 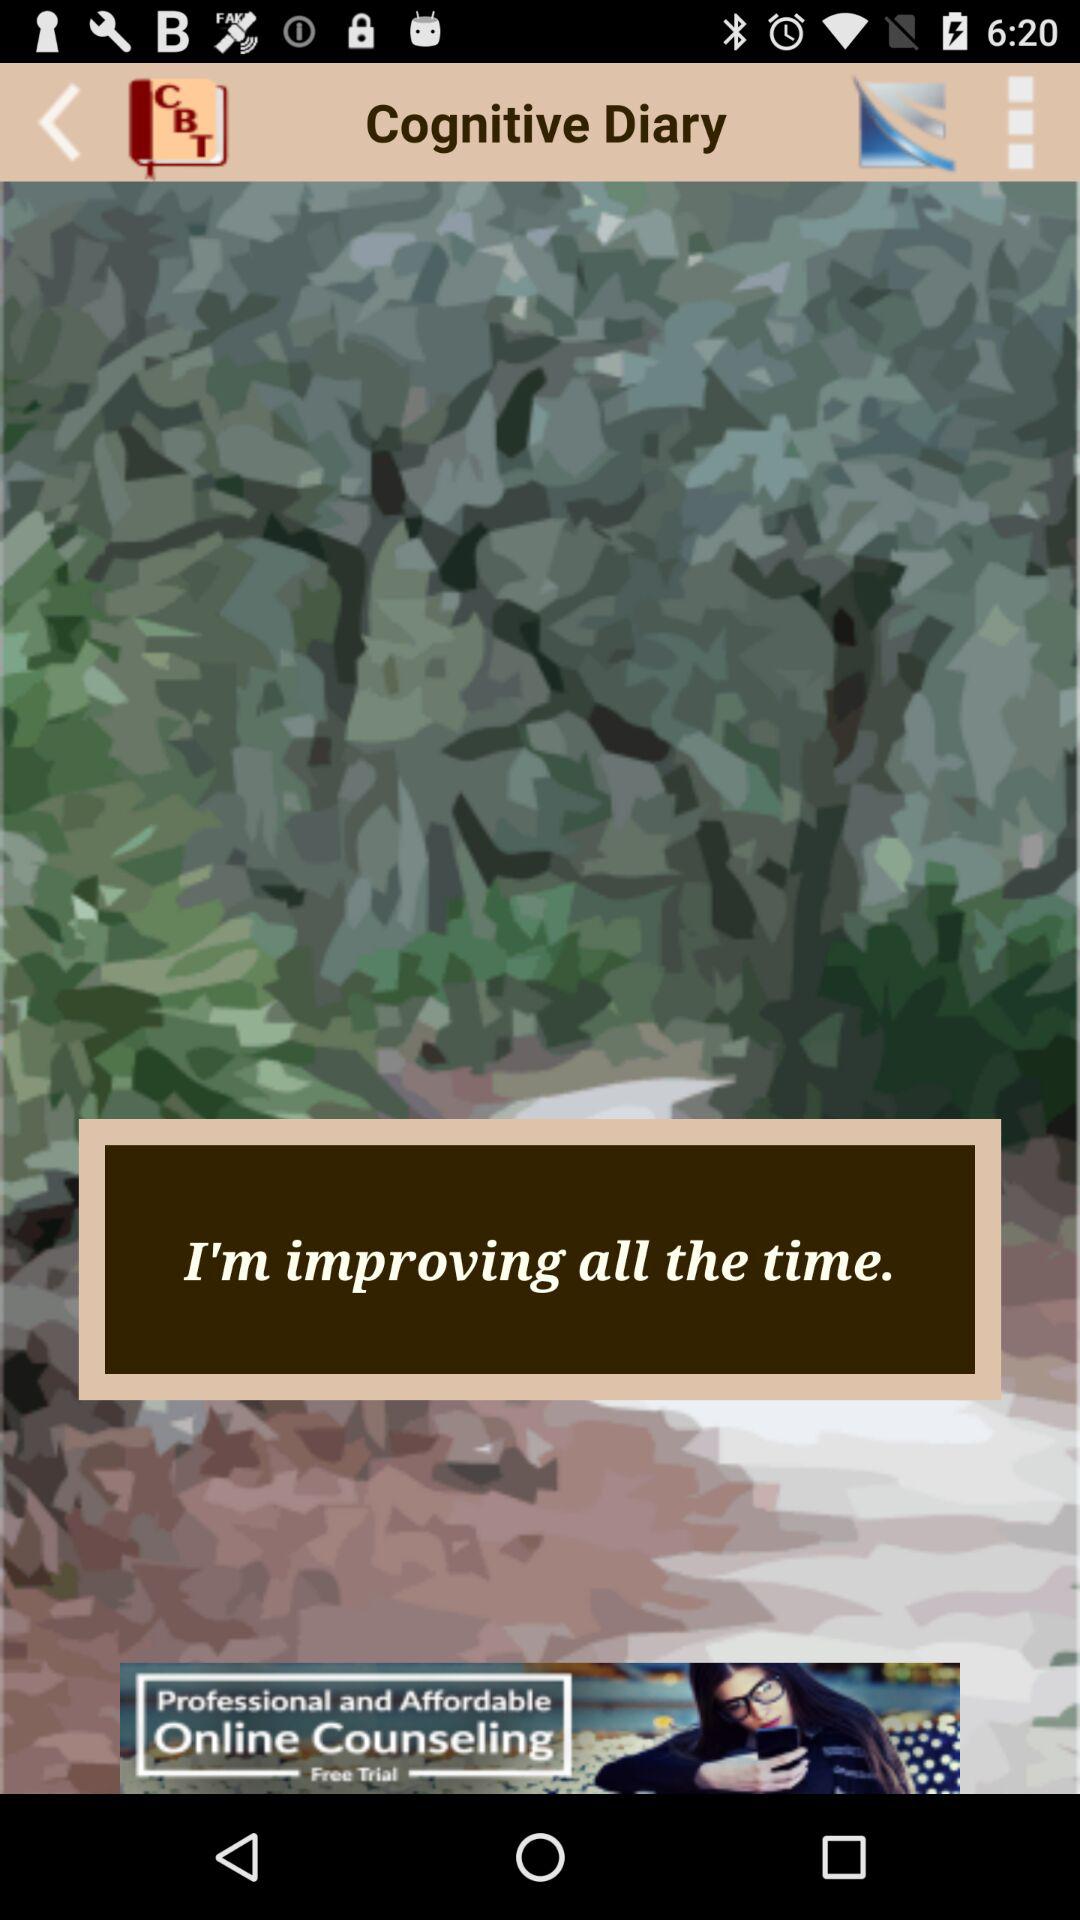 What do you see at coordinates (540, 1728) in the screenshot?
I see `advertisement` at bounding box center [540, 1728].